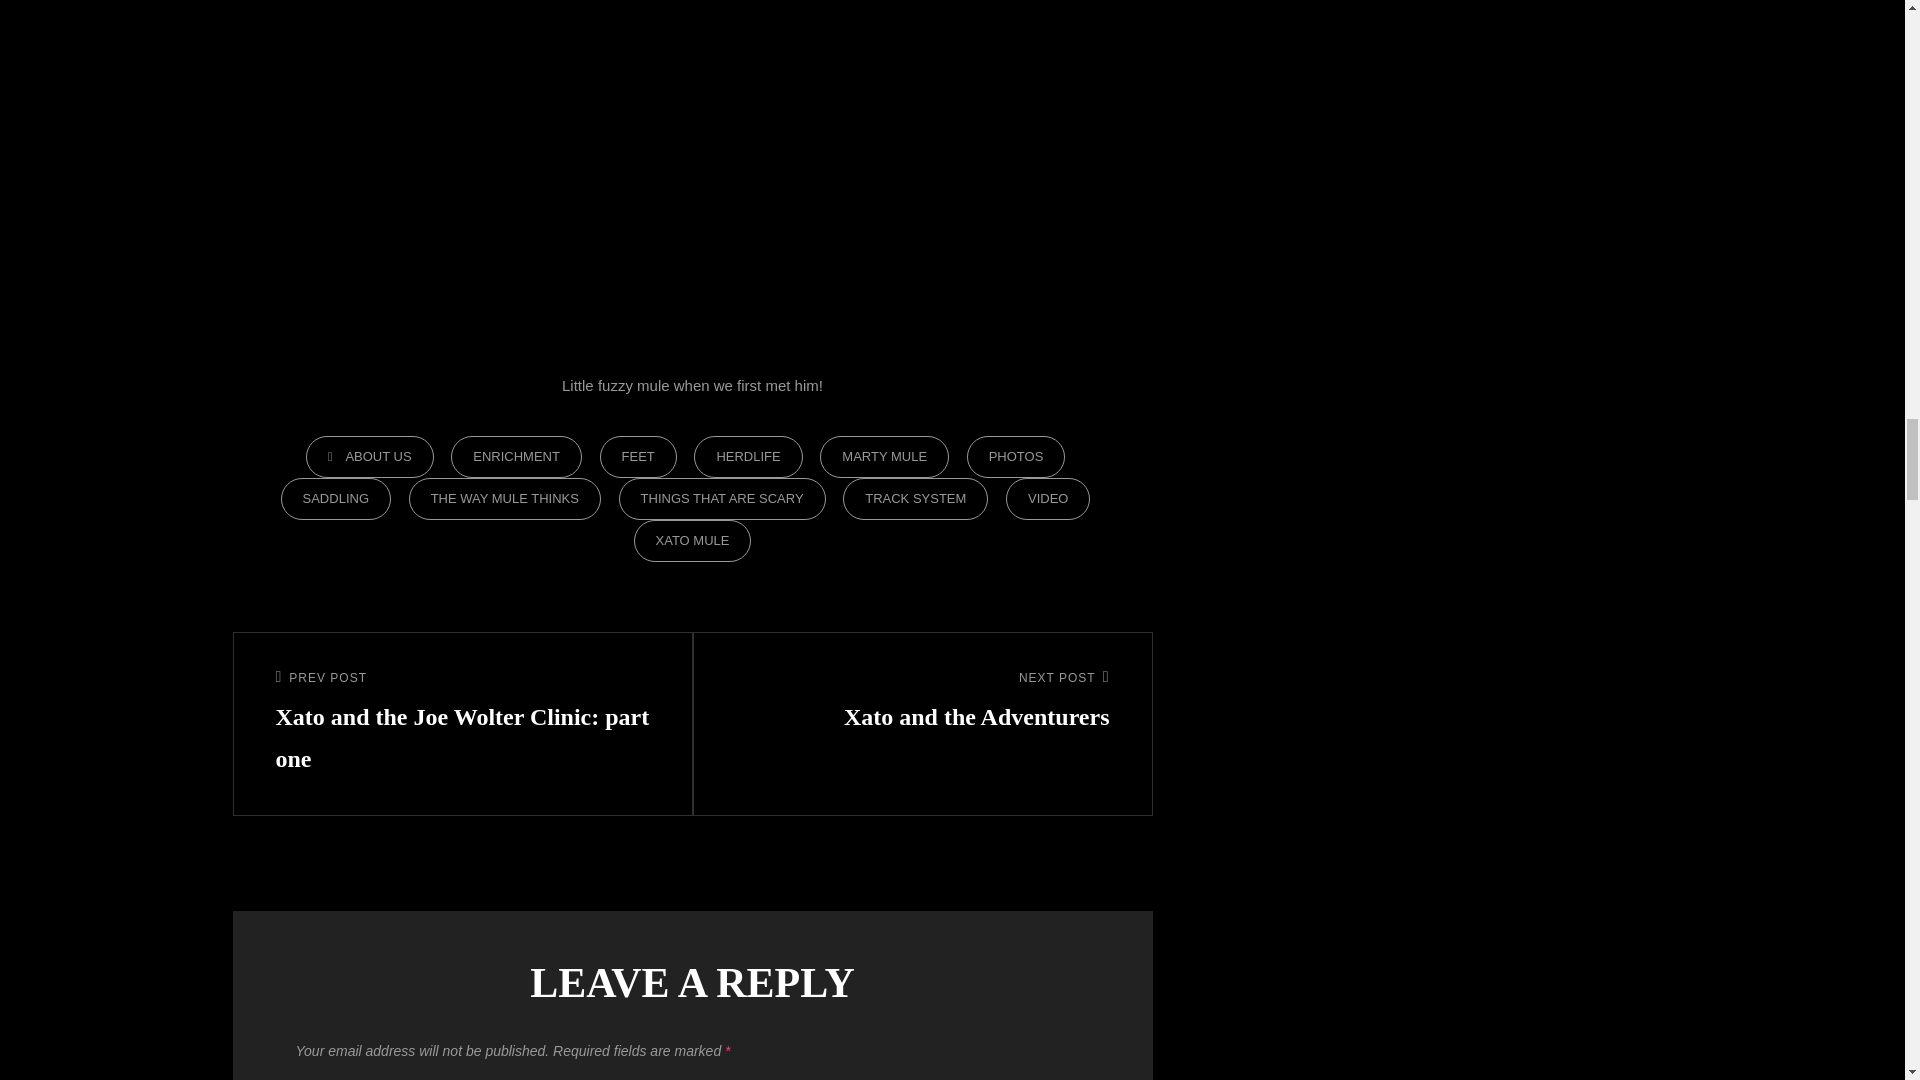 The width and height of the screenshot is (1920, 1080). Describe the element at coordinates (884, 457) in the screenshot. I see `VIDEO` at that location.